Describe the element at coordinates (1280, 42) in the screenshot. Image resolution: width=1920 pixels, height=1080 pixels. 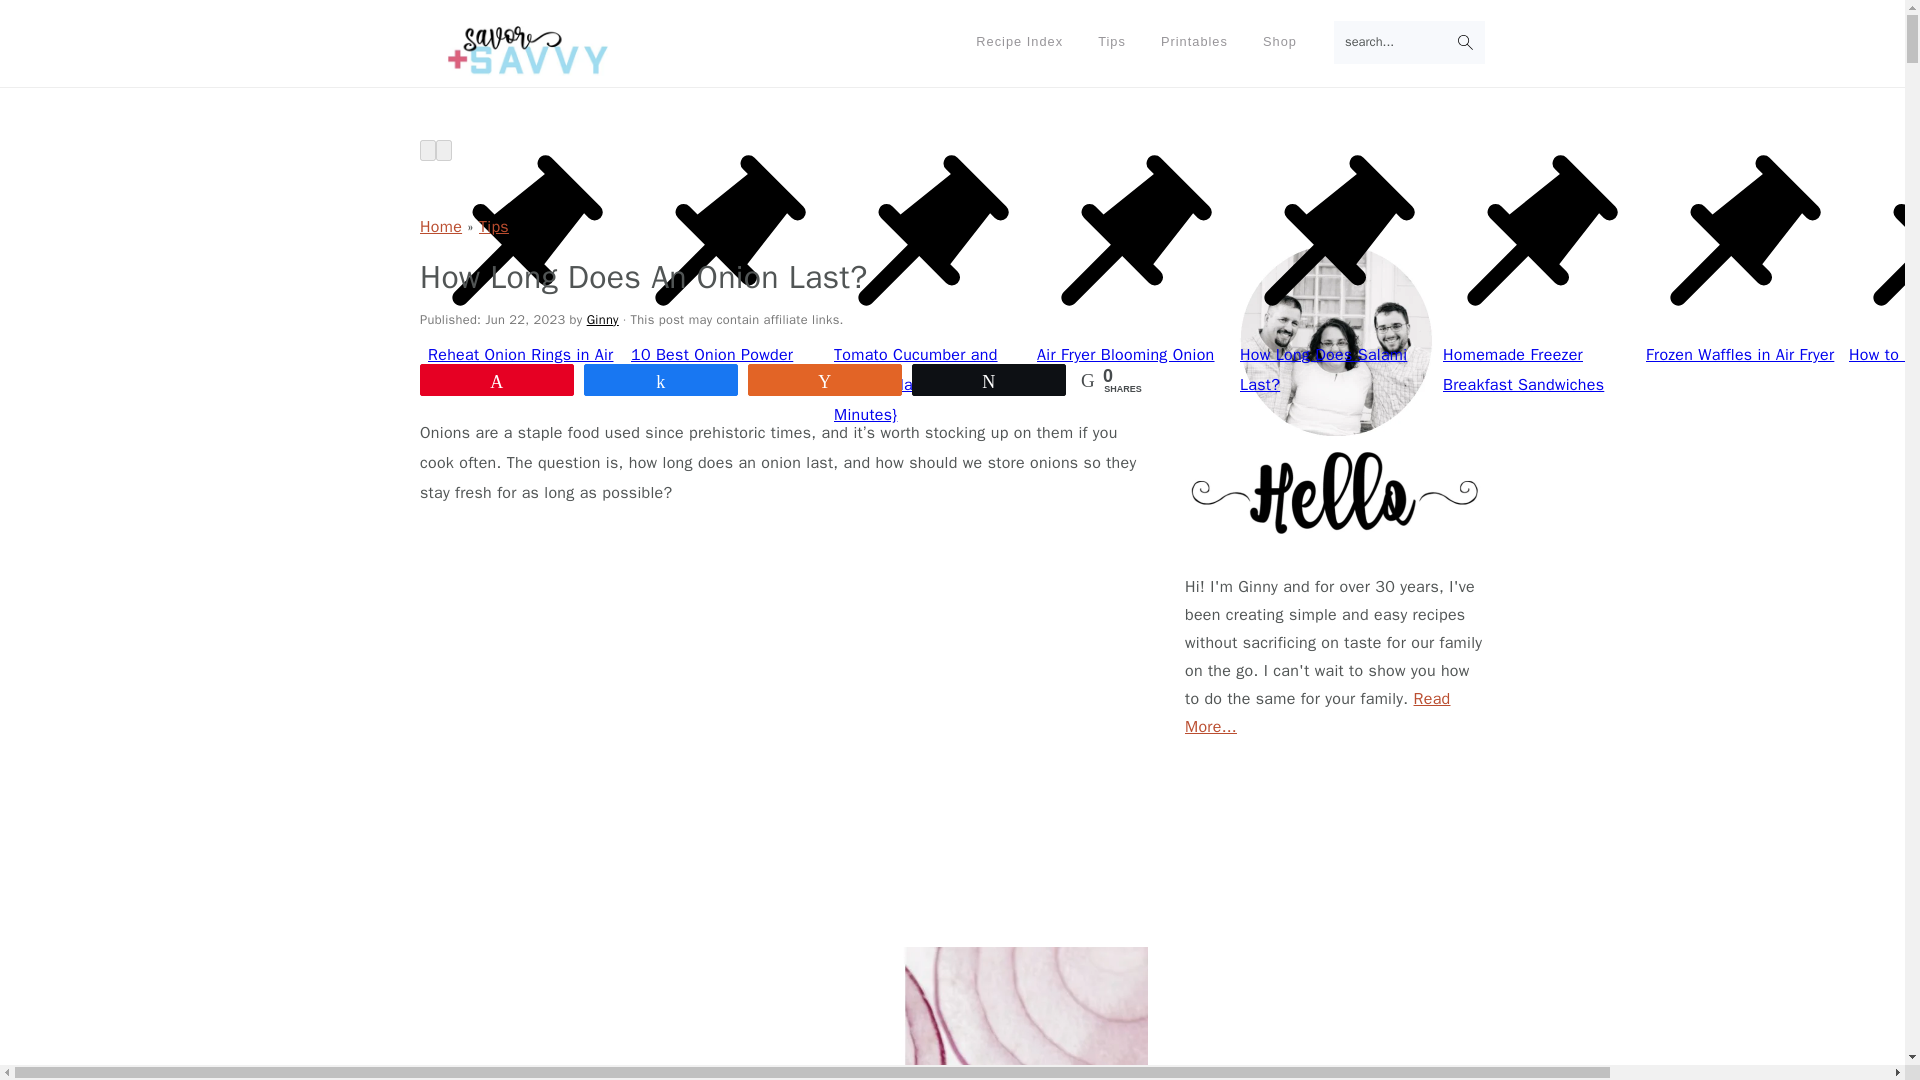
I see `Shop` at that location.